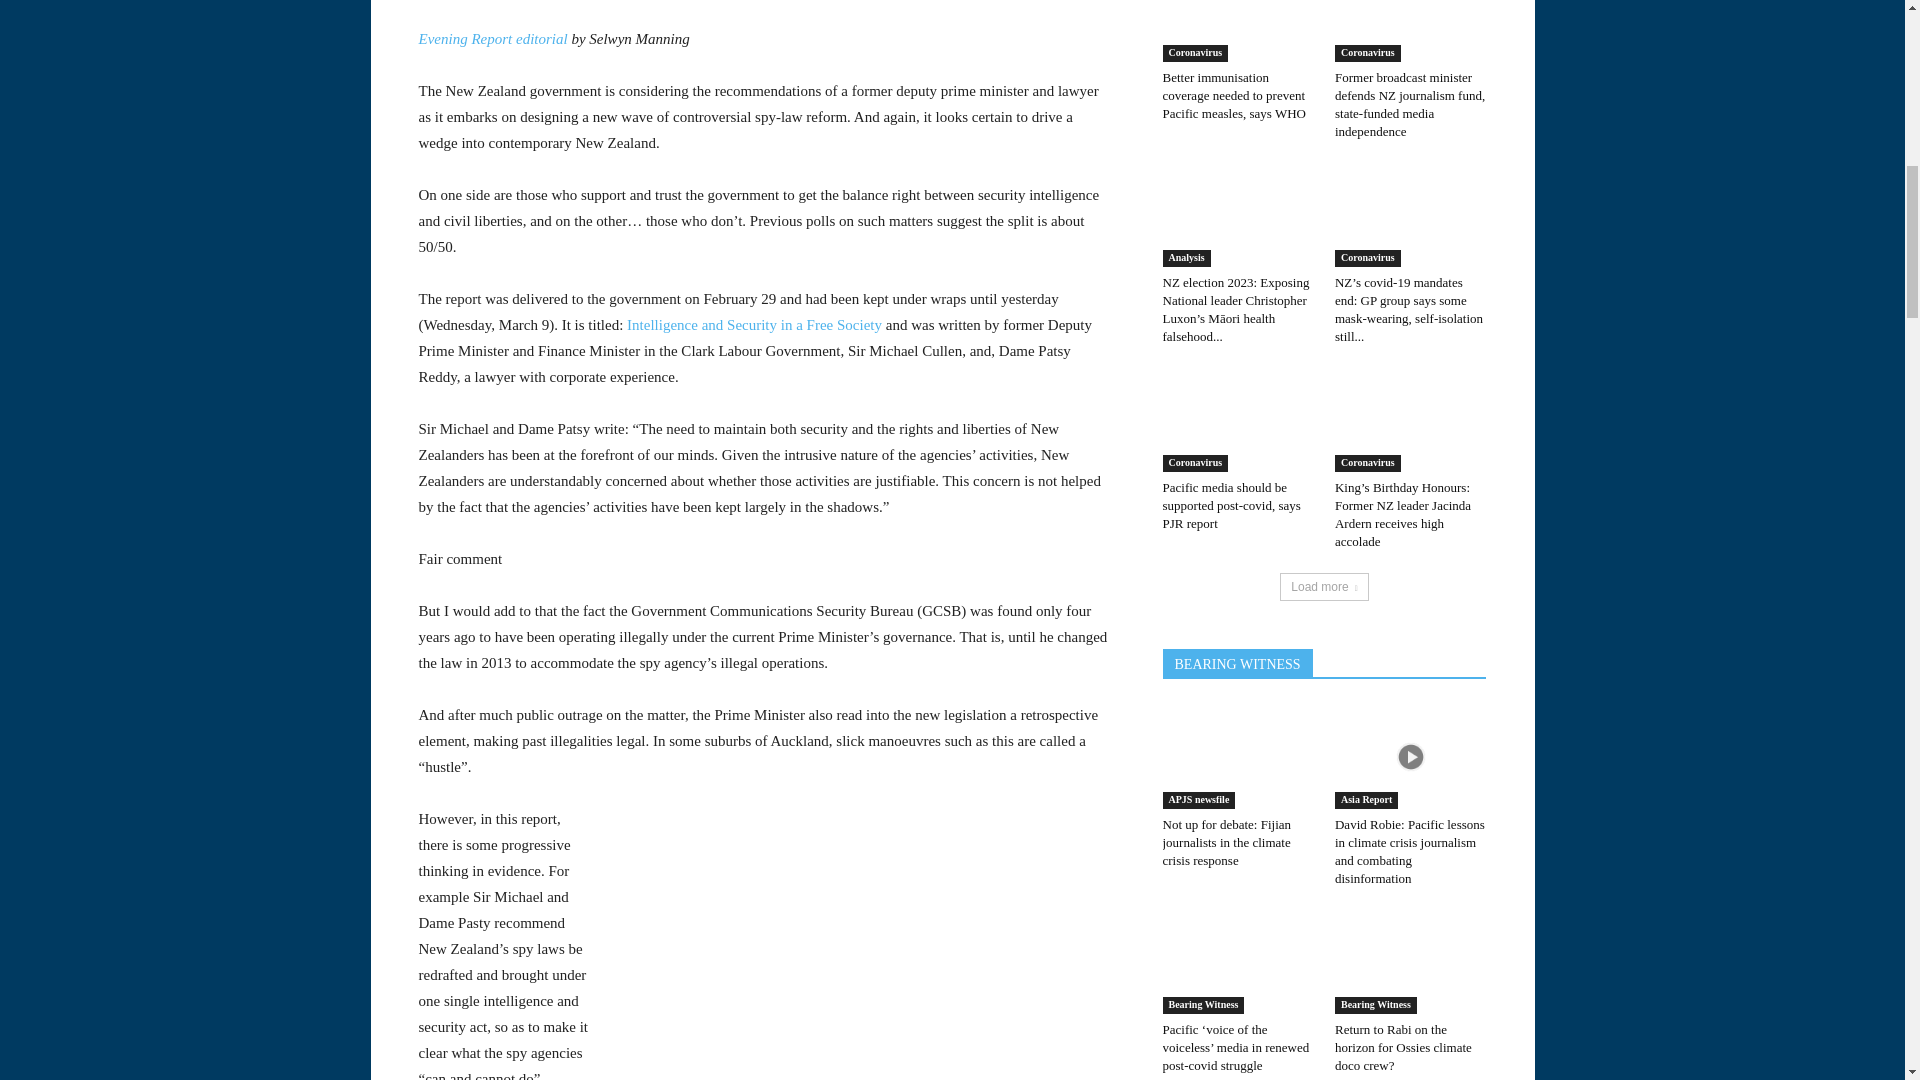 Image resolution: width=1920 pixels, height=1080 pixels. I want to click on Vanuatu, so click(185, 122).